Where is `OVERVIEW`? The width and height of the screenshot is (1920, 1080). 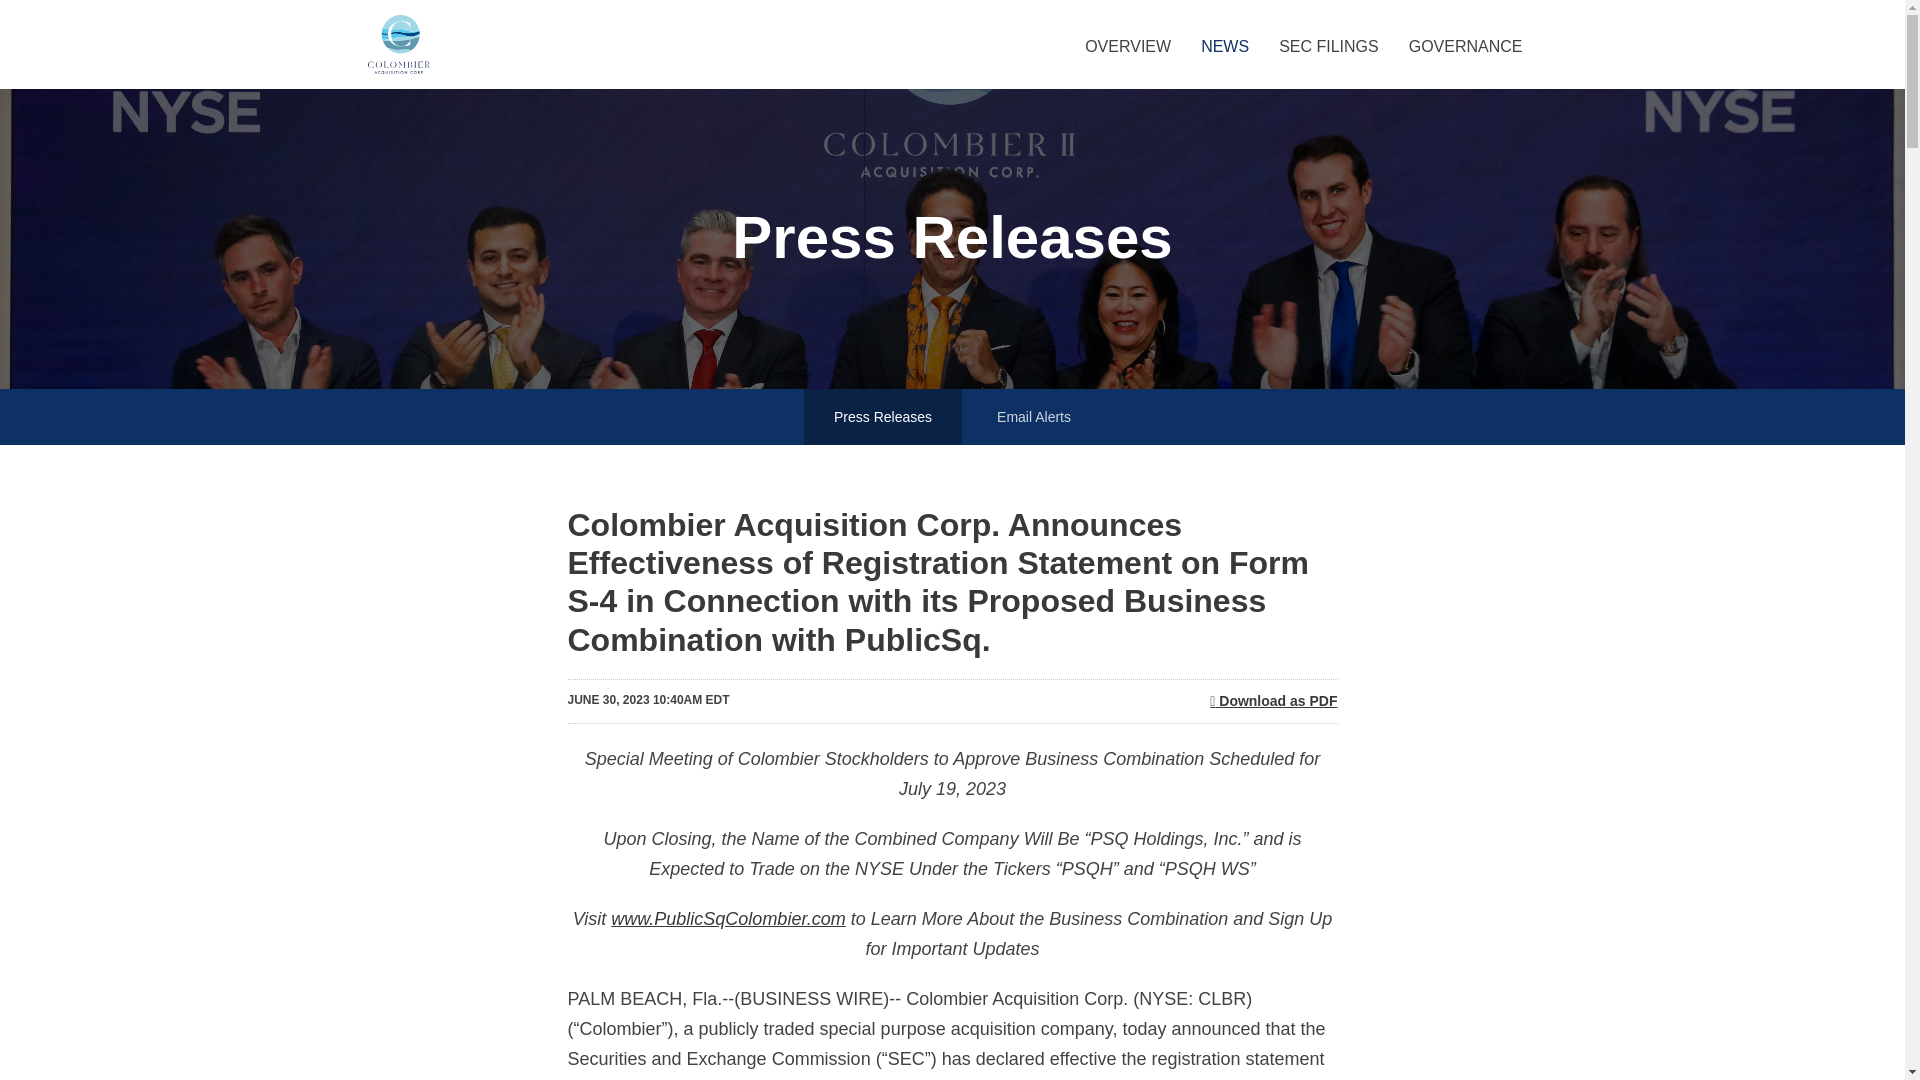 OVERVIEW is located at coordinates (1128, 62).